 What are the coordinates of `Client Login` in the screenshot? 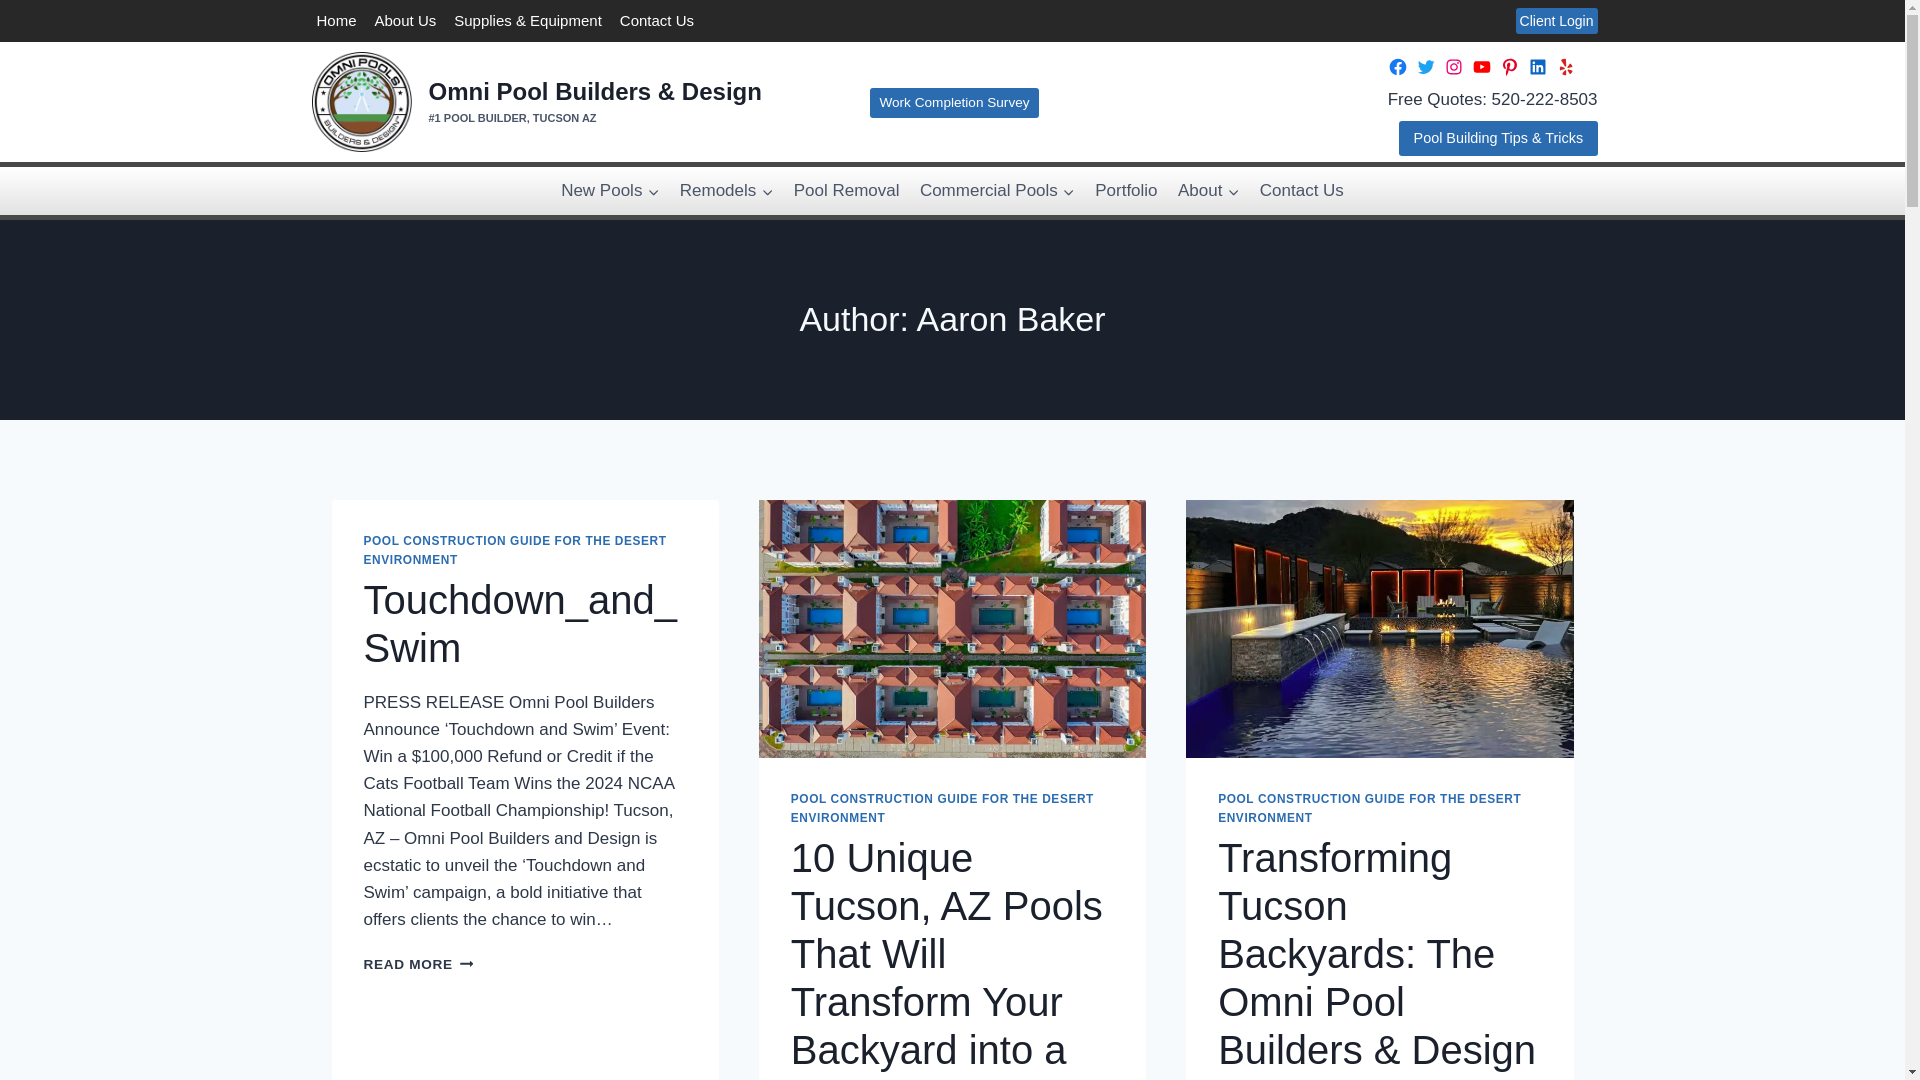 It's located at (1556, 20).